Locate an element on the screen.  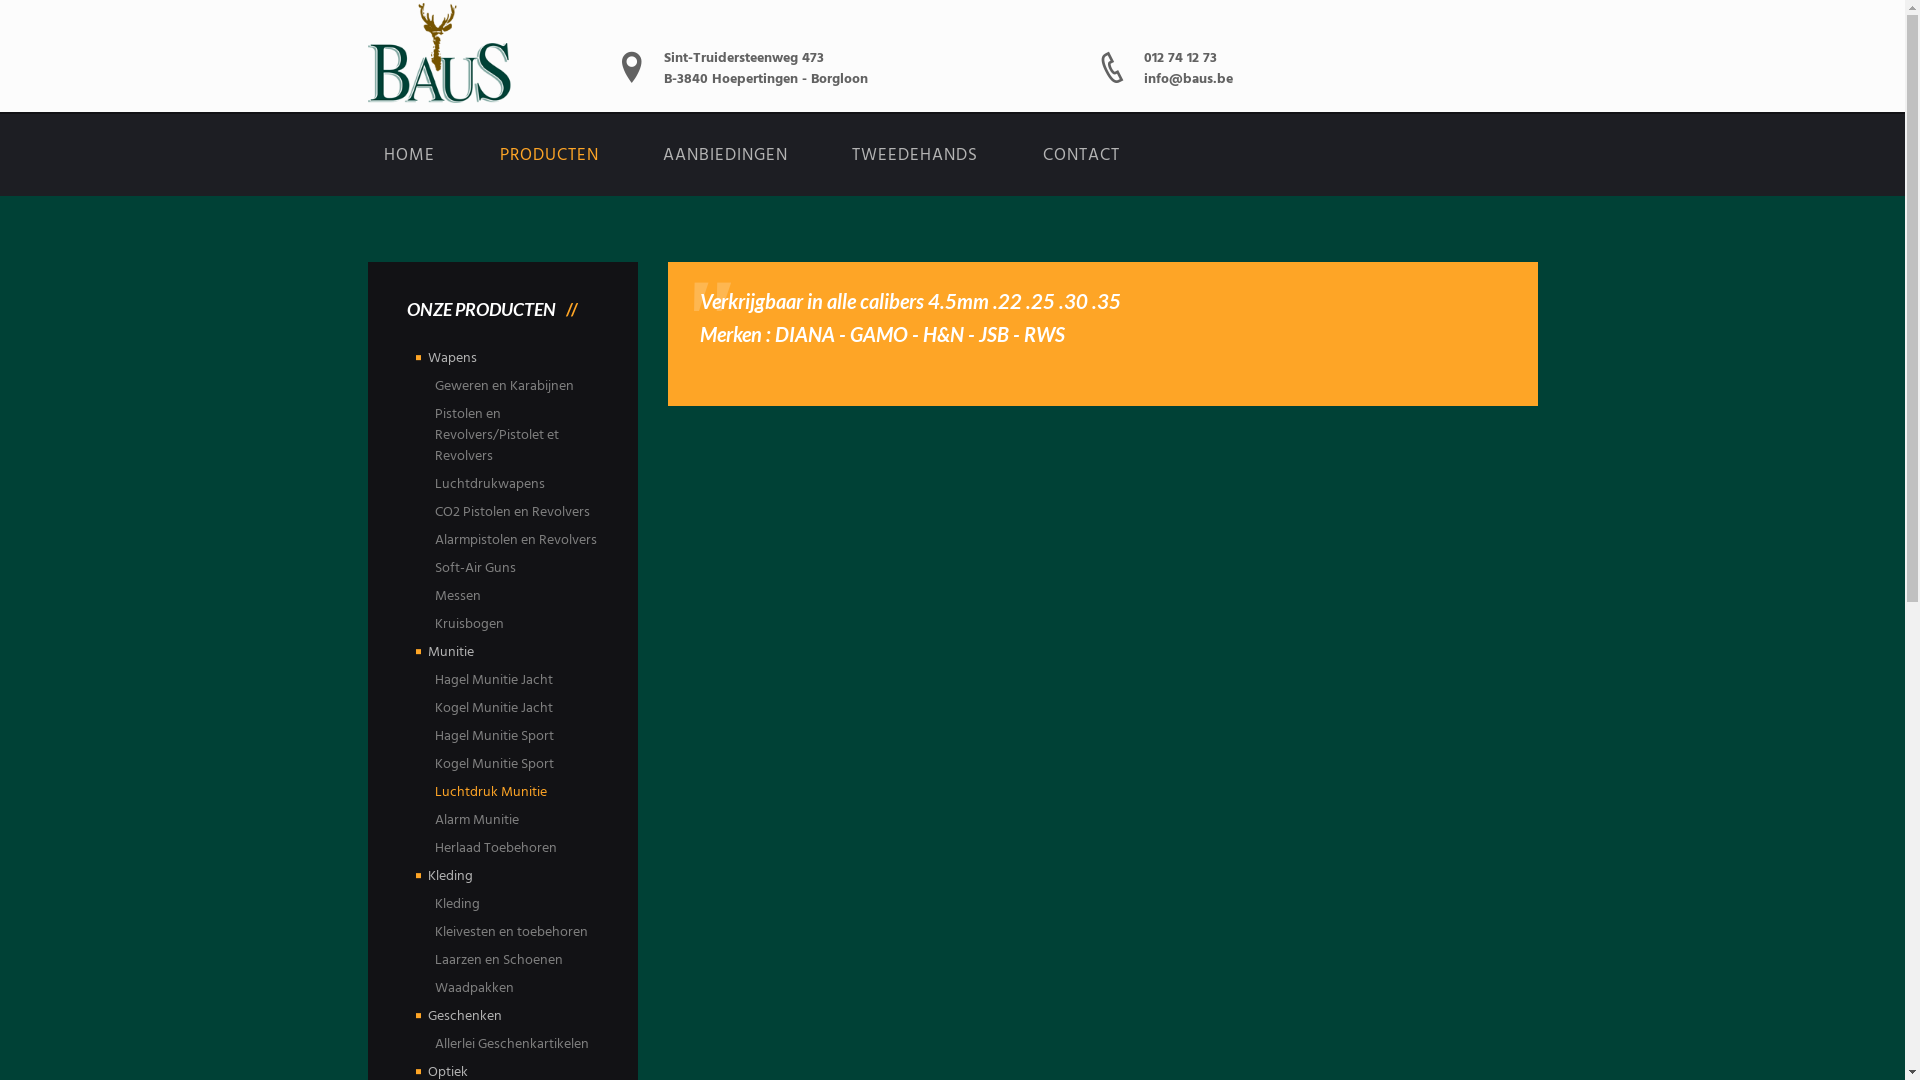
AANBIEDINGEN is located at coordinates (726, 156).